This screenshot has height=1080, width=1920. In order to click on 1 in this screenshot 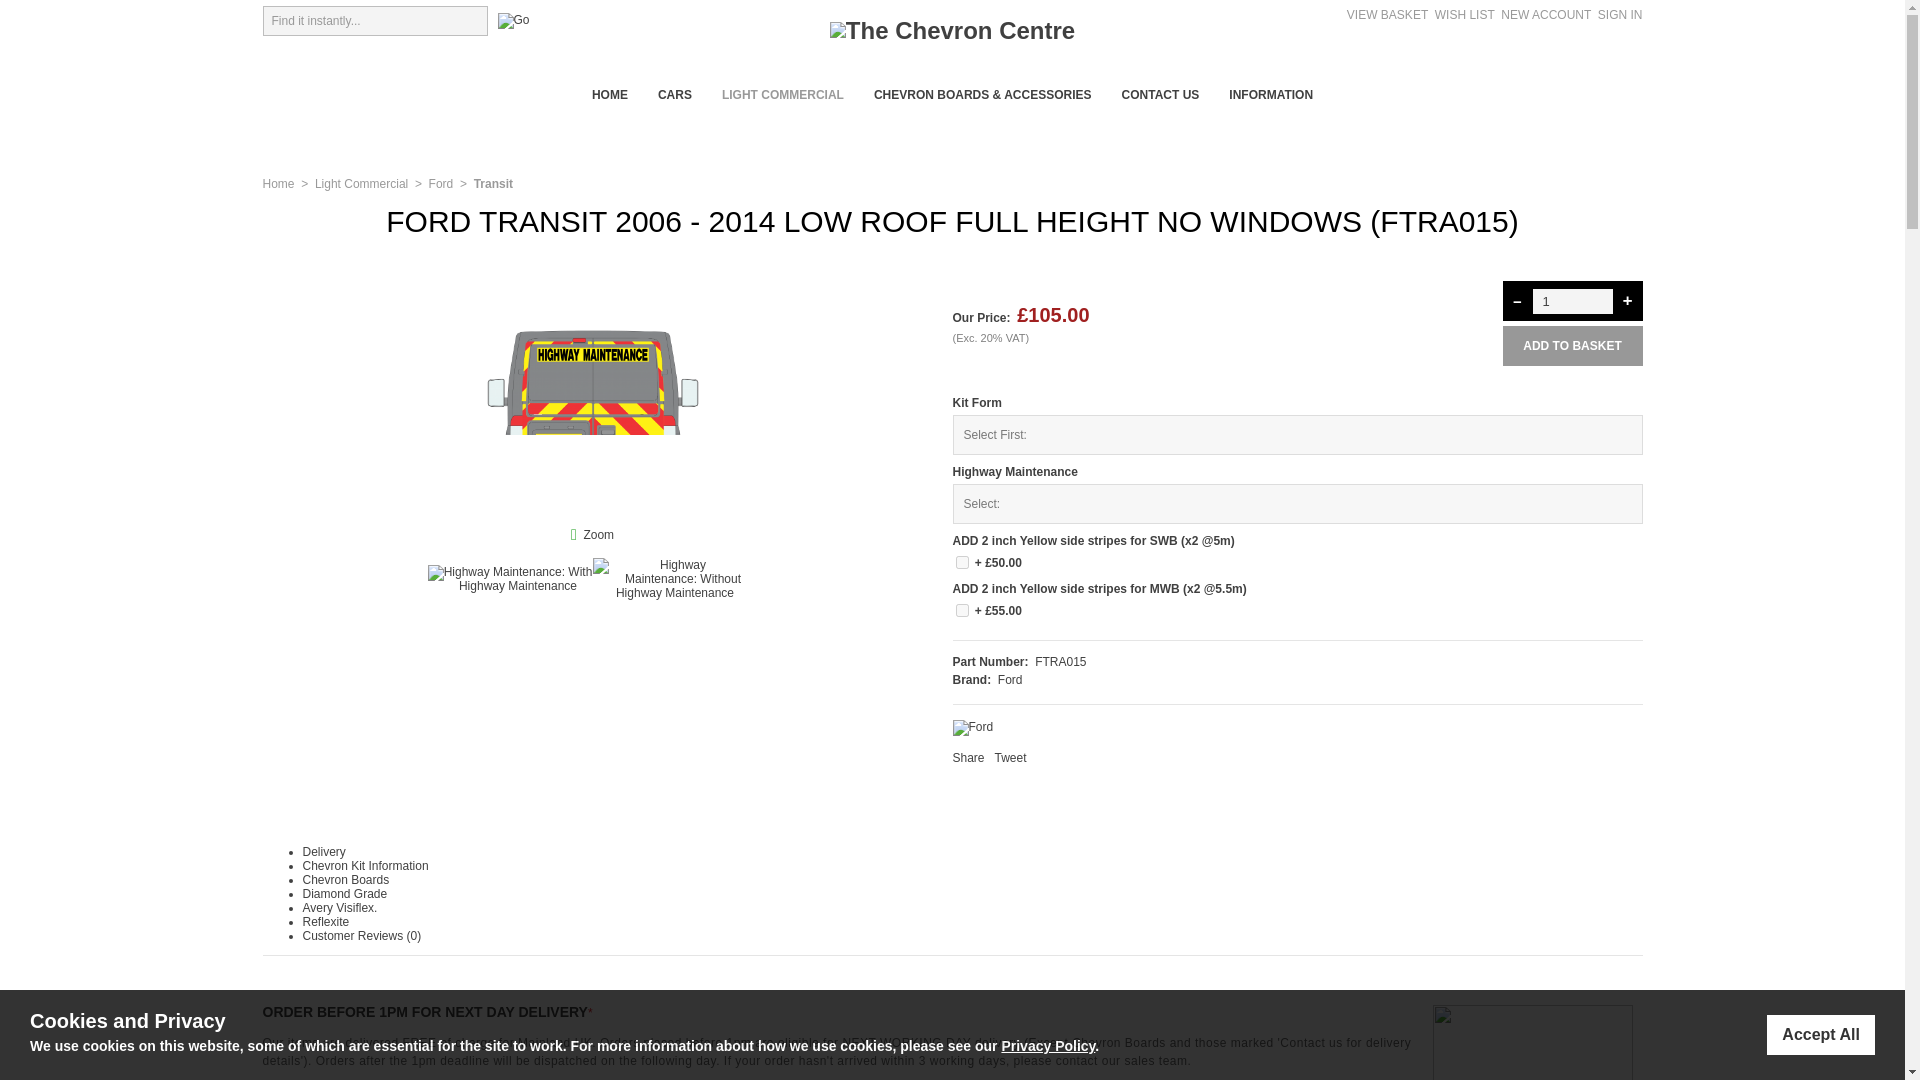, I will do `click(1572, 300)`.